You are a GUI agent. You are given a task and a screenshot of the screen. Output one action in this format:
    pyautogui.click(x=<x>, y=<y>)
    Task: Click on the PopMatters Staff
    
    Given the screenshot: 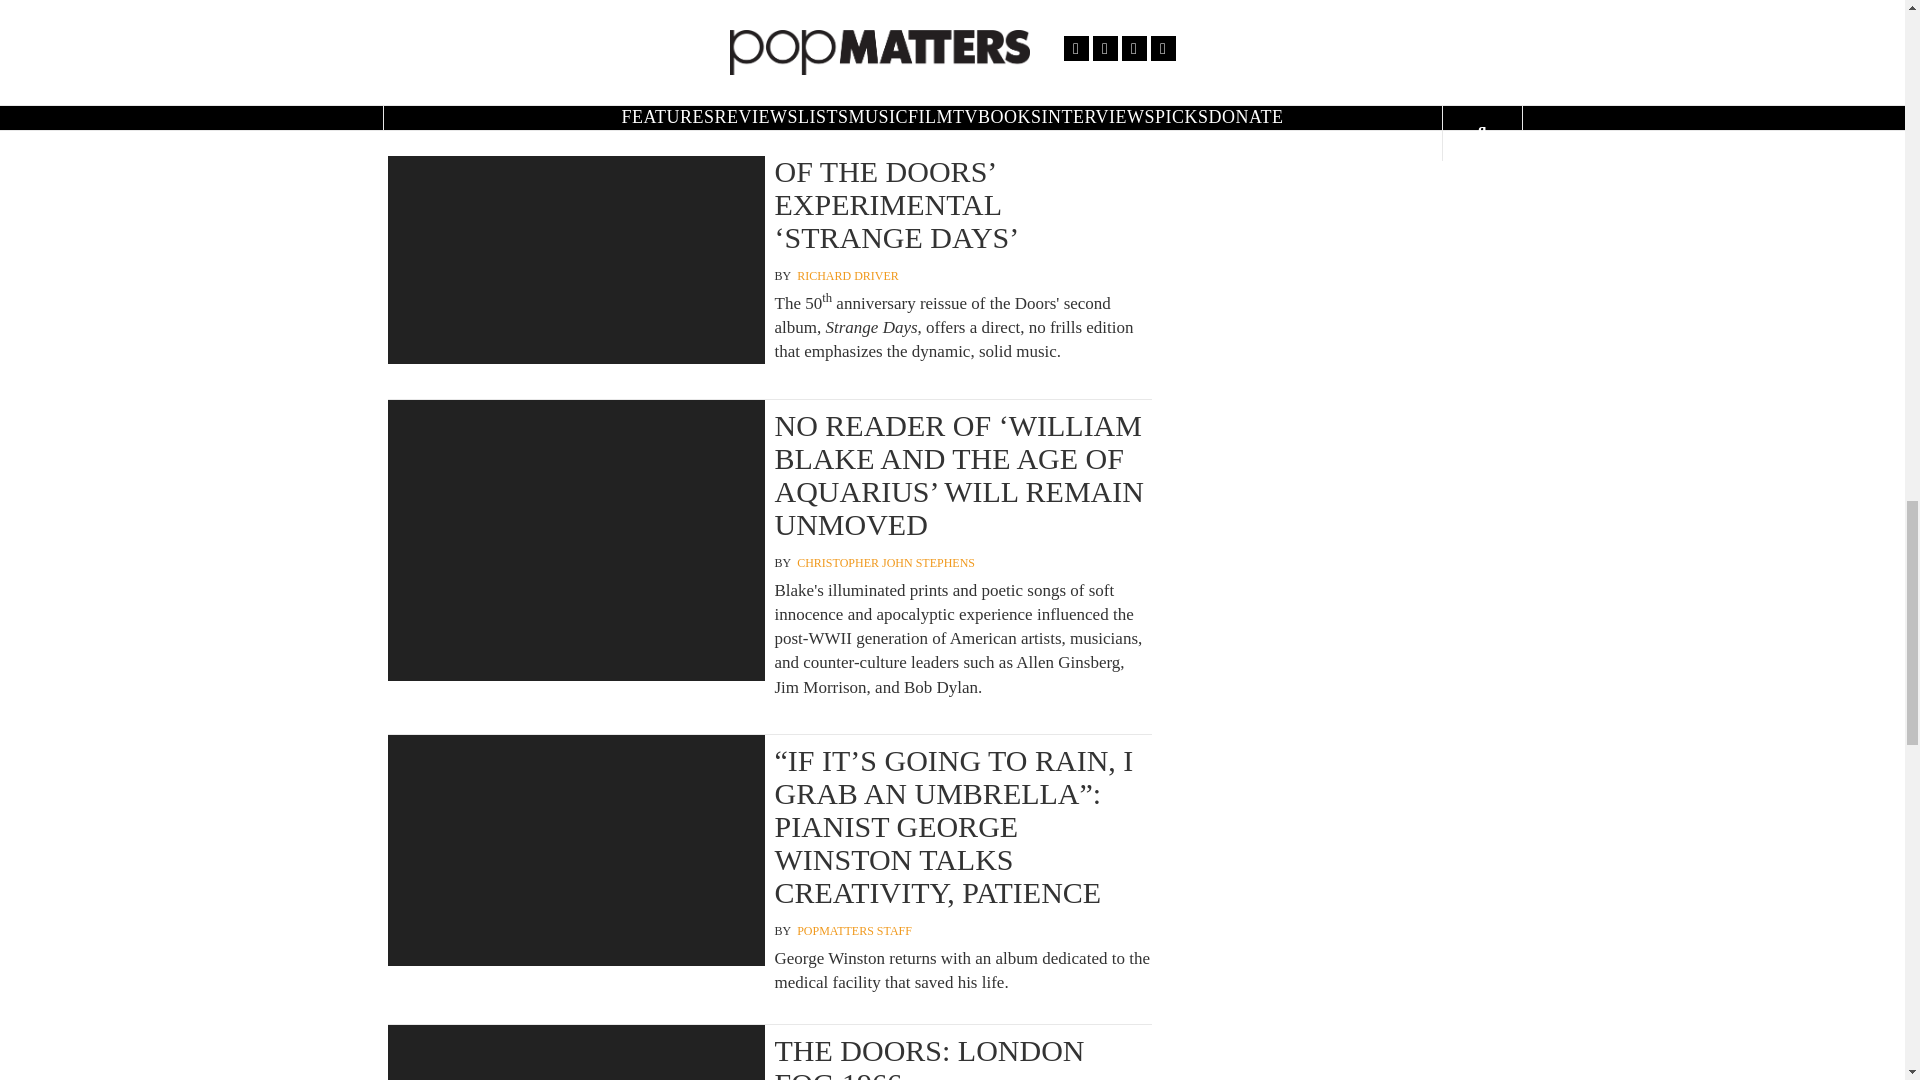 What is the action you would take?
    pyautogui.click(x=854, y=931)
    